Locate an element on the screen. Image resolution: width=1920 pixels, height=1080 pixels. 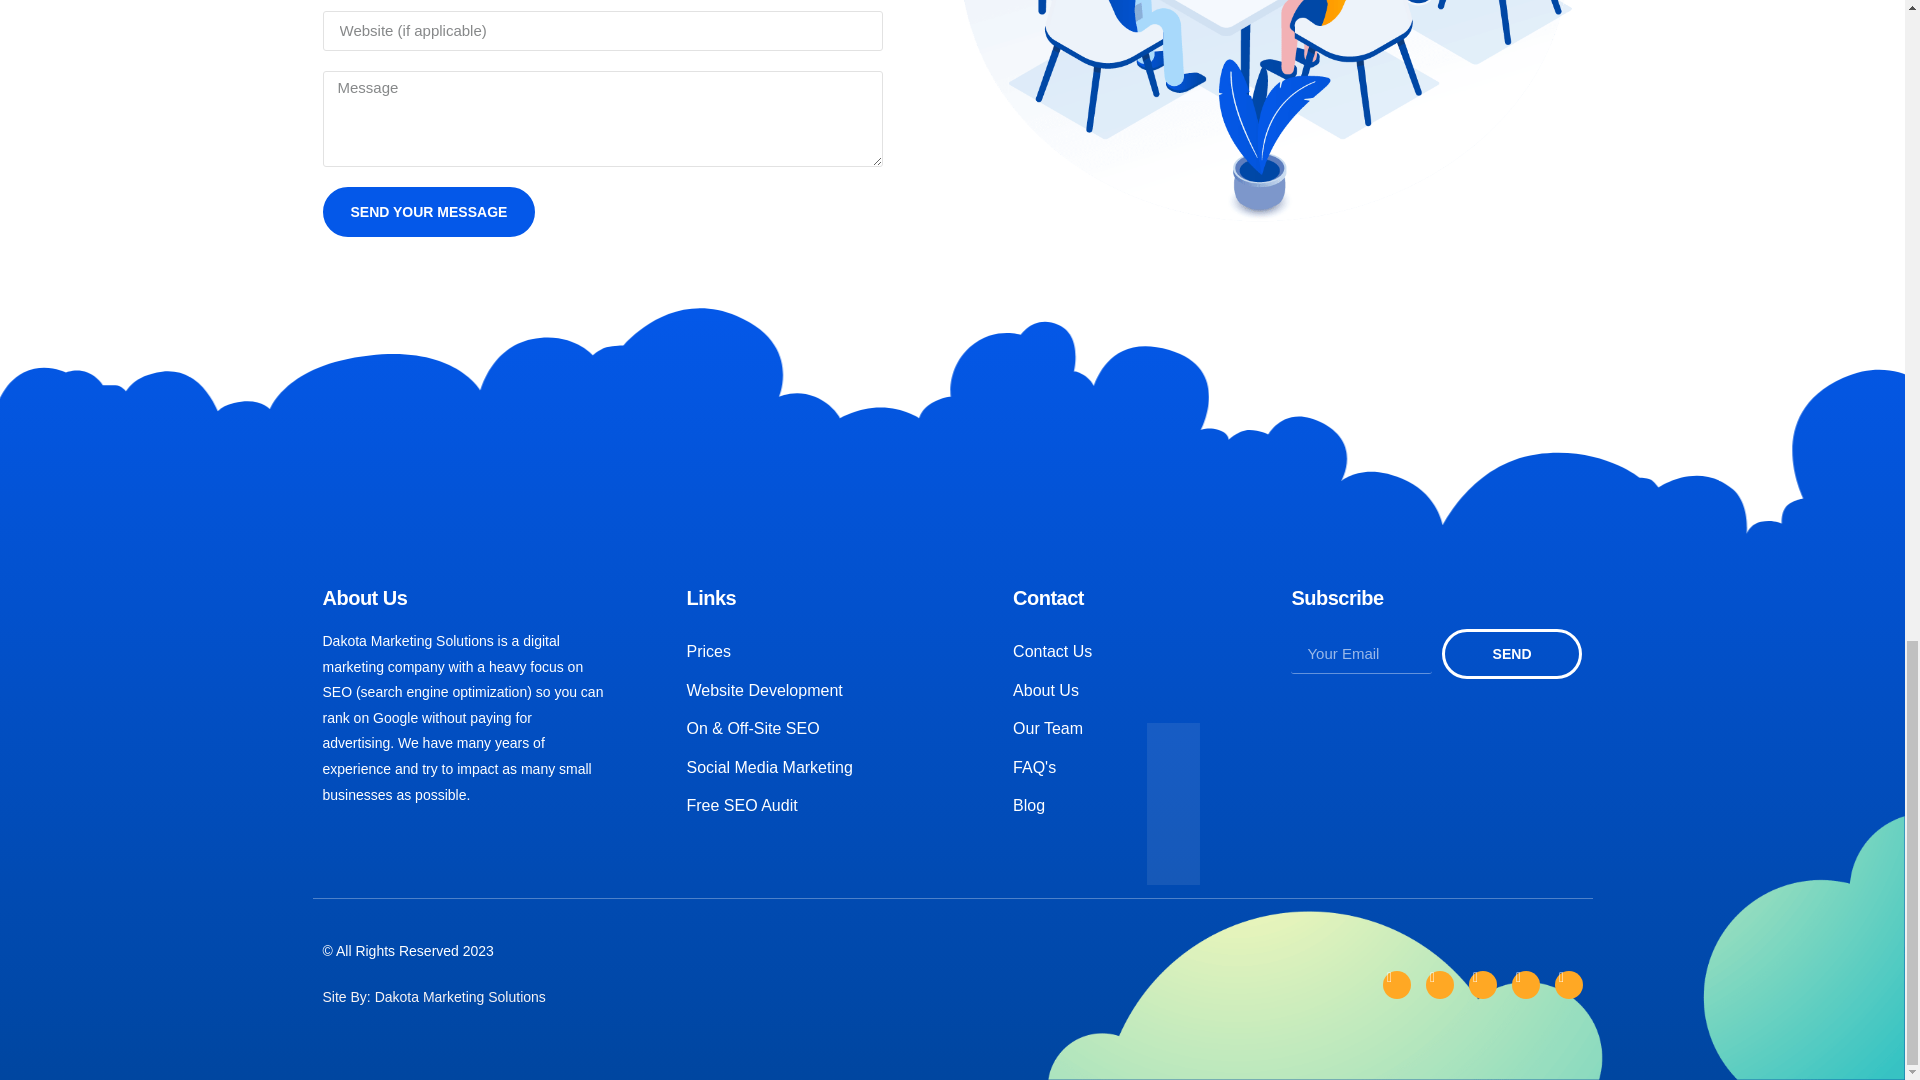
Contact Us is located at coordinates (1112, 652).